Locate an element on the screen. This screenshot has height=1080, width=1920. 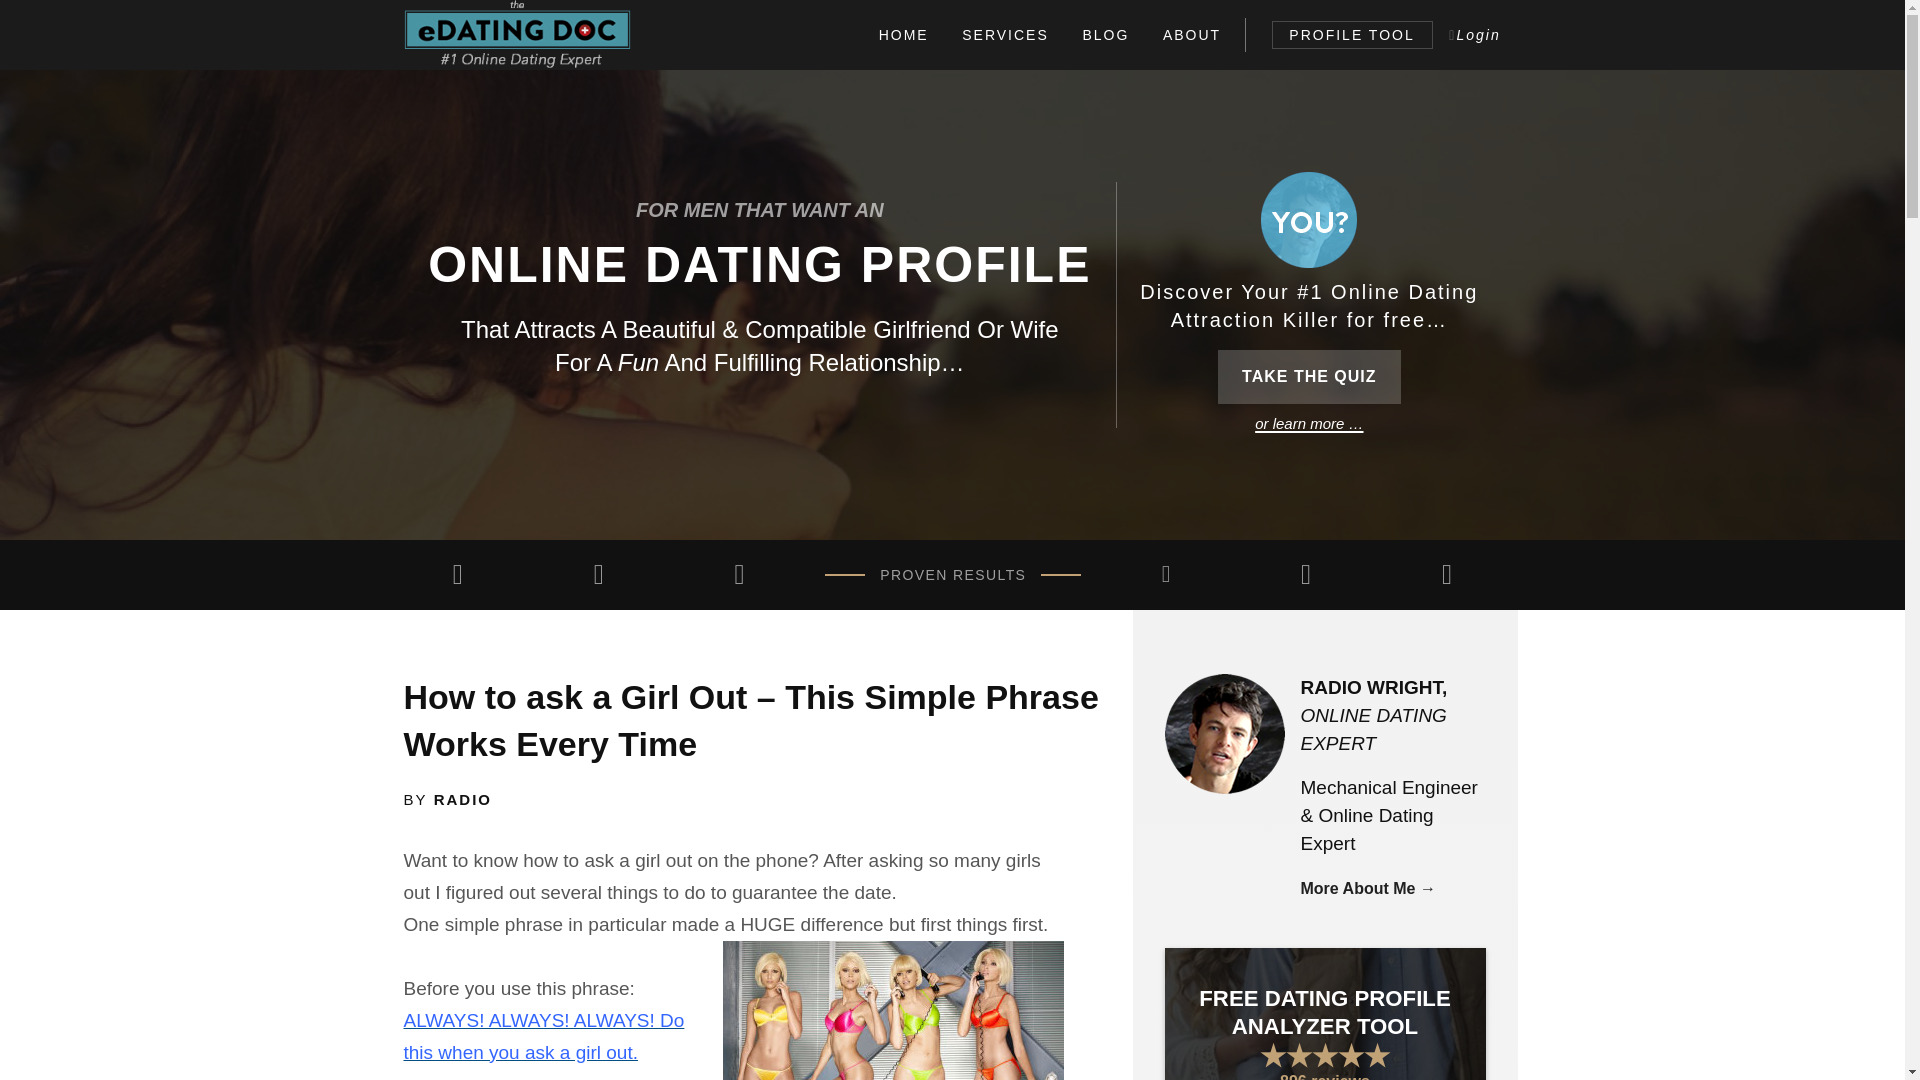
How to ask a girl out is located at coordinates (892, 1010).